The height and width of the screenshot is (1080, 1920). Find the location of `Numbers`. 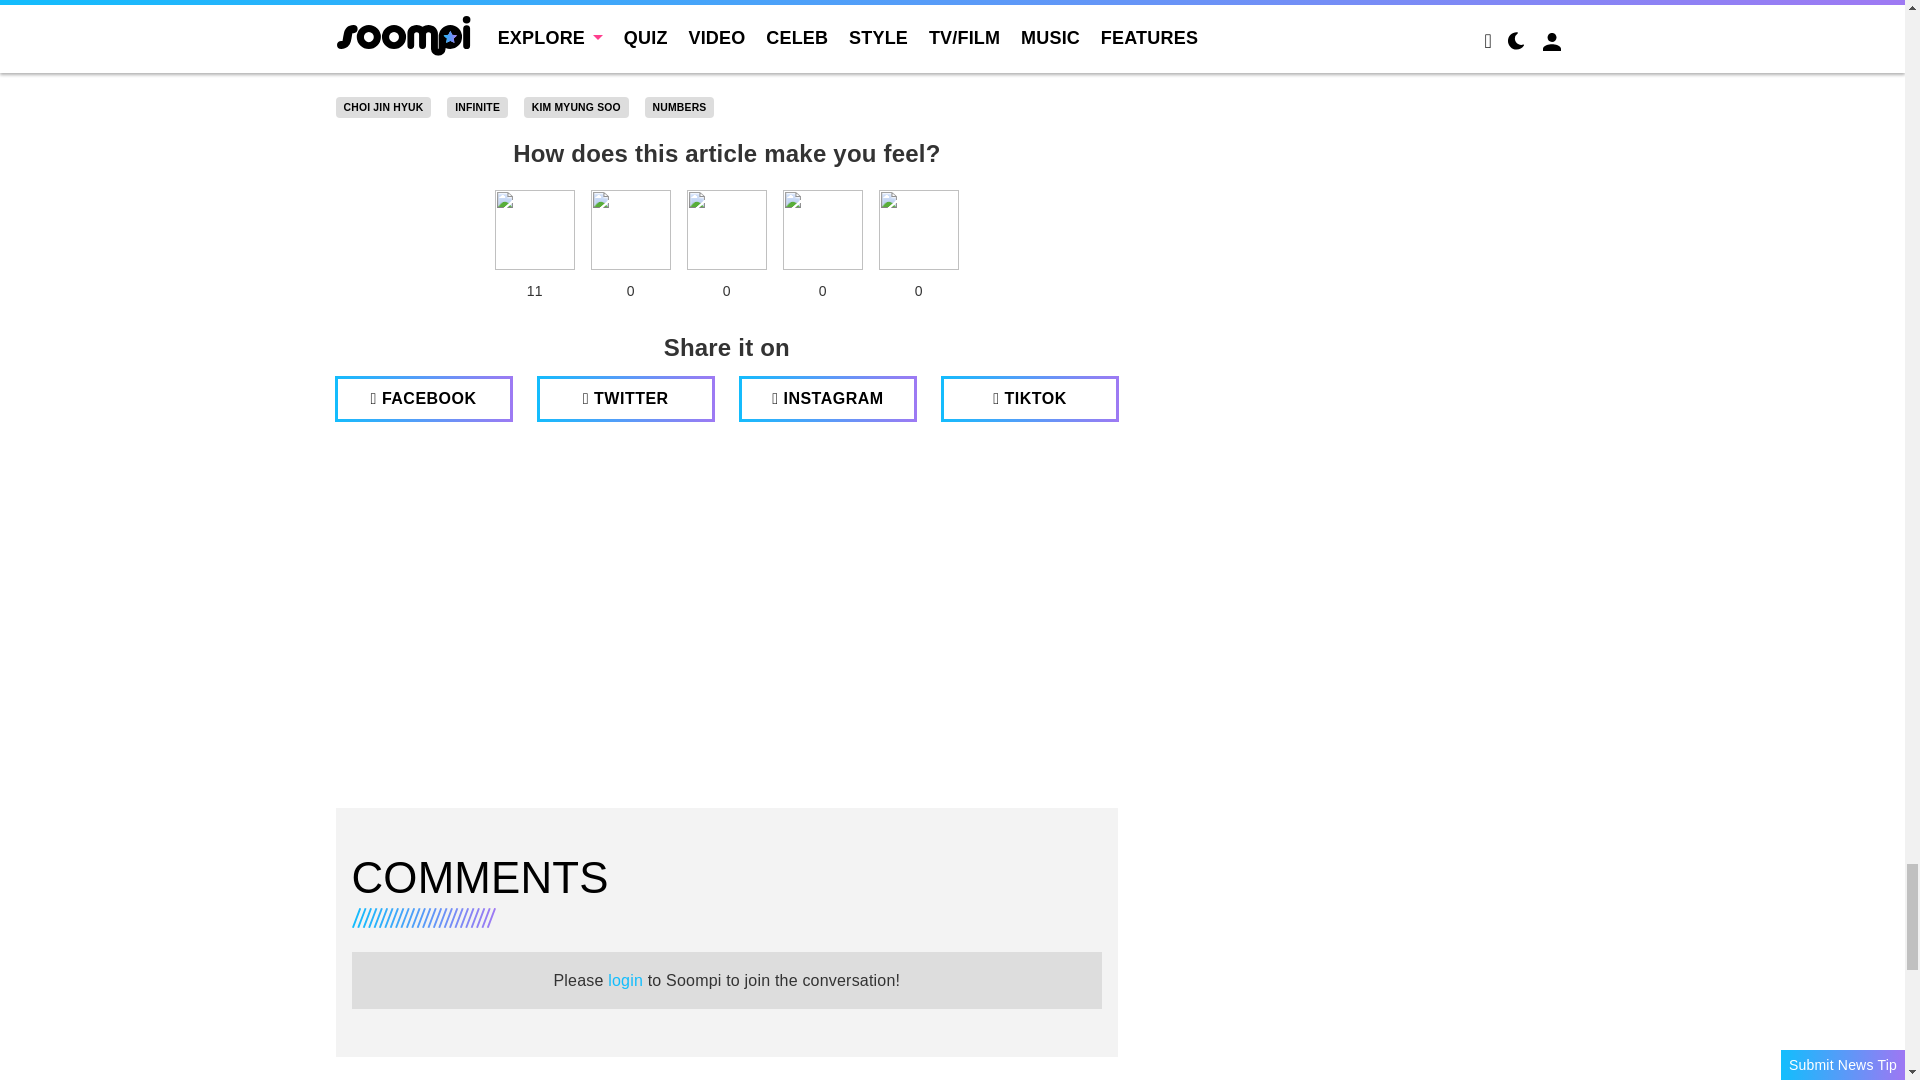

Numbers is located at coordinates (680, 108).